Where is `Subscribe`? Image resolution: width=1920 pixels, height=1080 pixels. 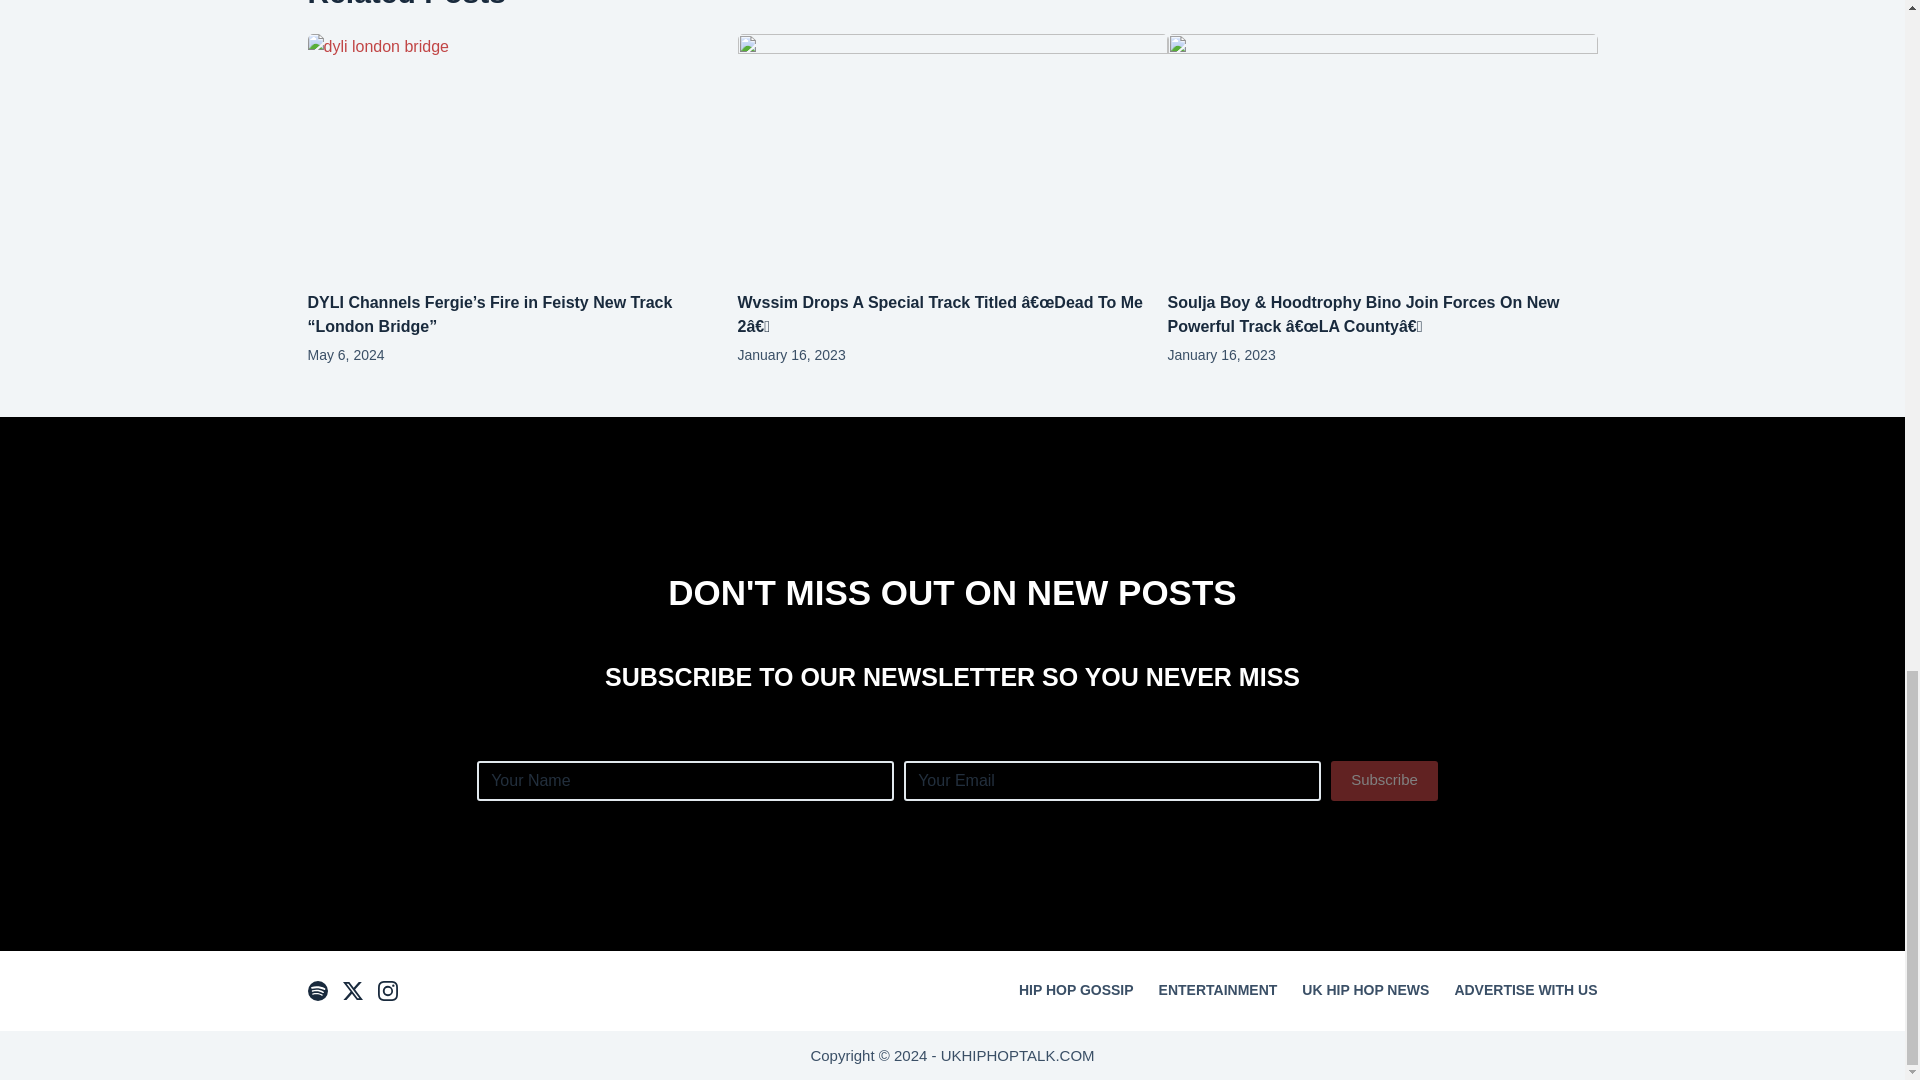
Subscribe is located at coordinates (1384, 781).